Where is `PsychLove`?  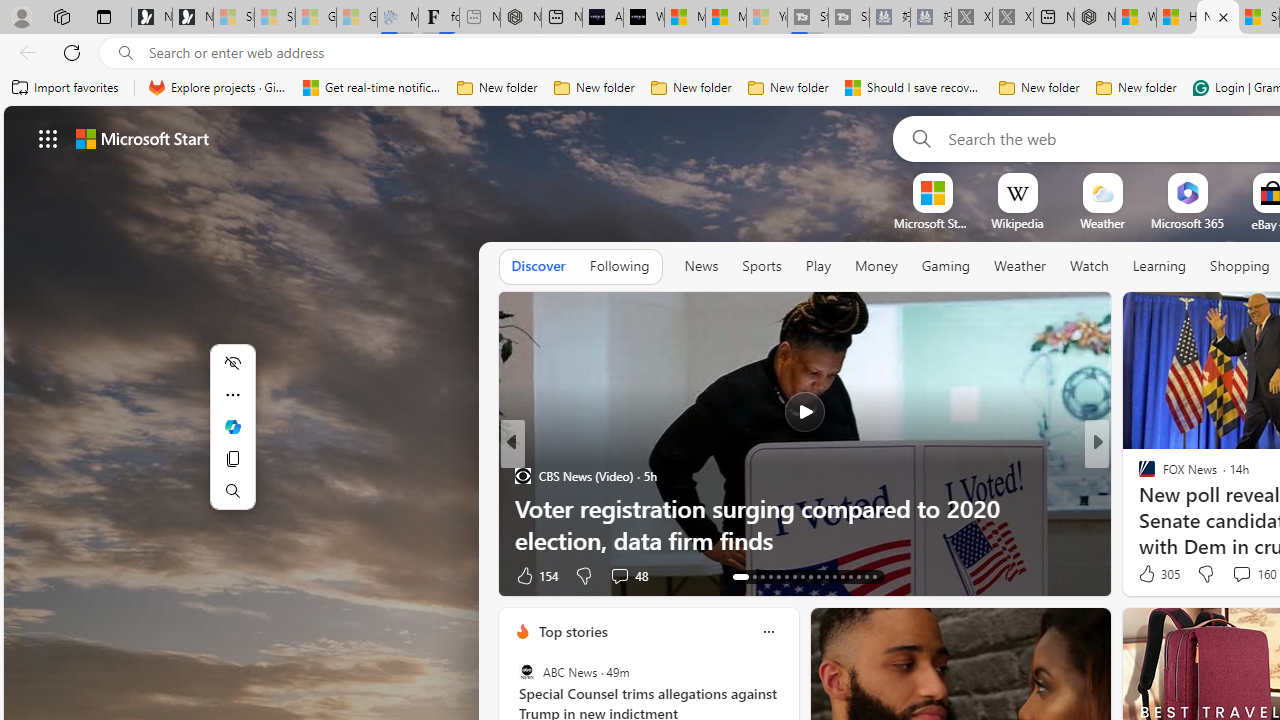 PsychLove is located at coordinates (1138, 476).